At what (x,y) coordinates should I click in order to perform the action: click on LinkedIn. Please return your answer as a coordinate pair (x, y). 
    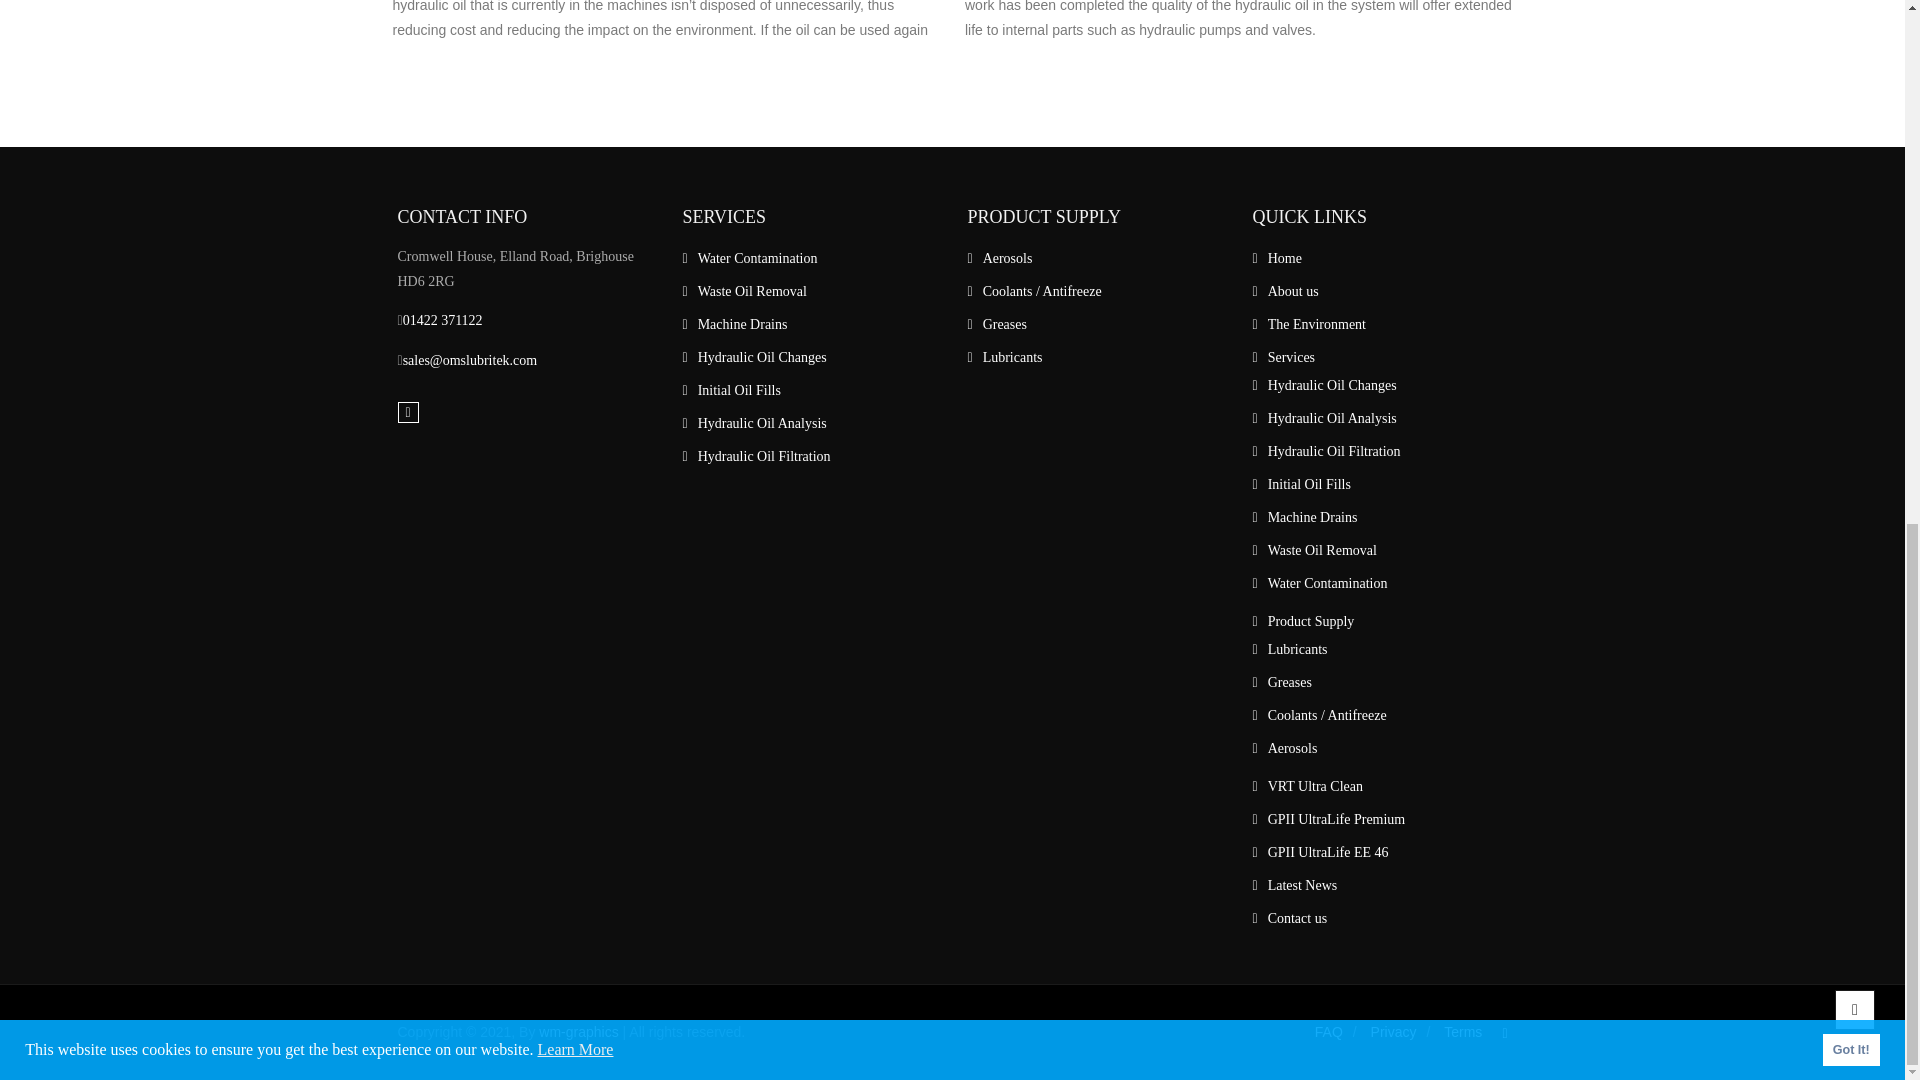
    Looking at the image, I should click on (408, 412).